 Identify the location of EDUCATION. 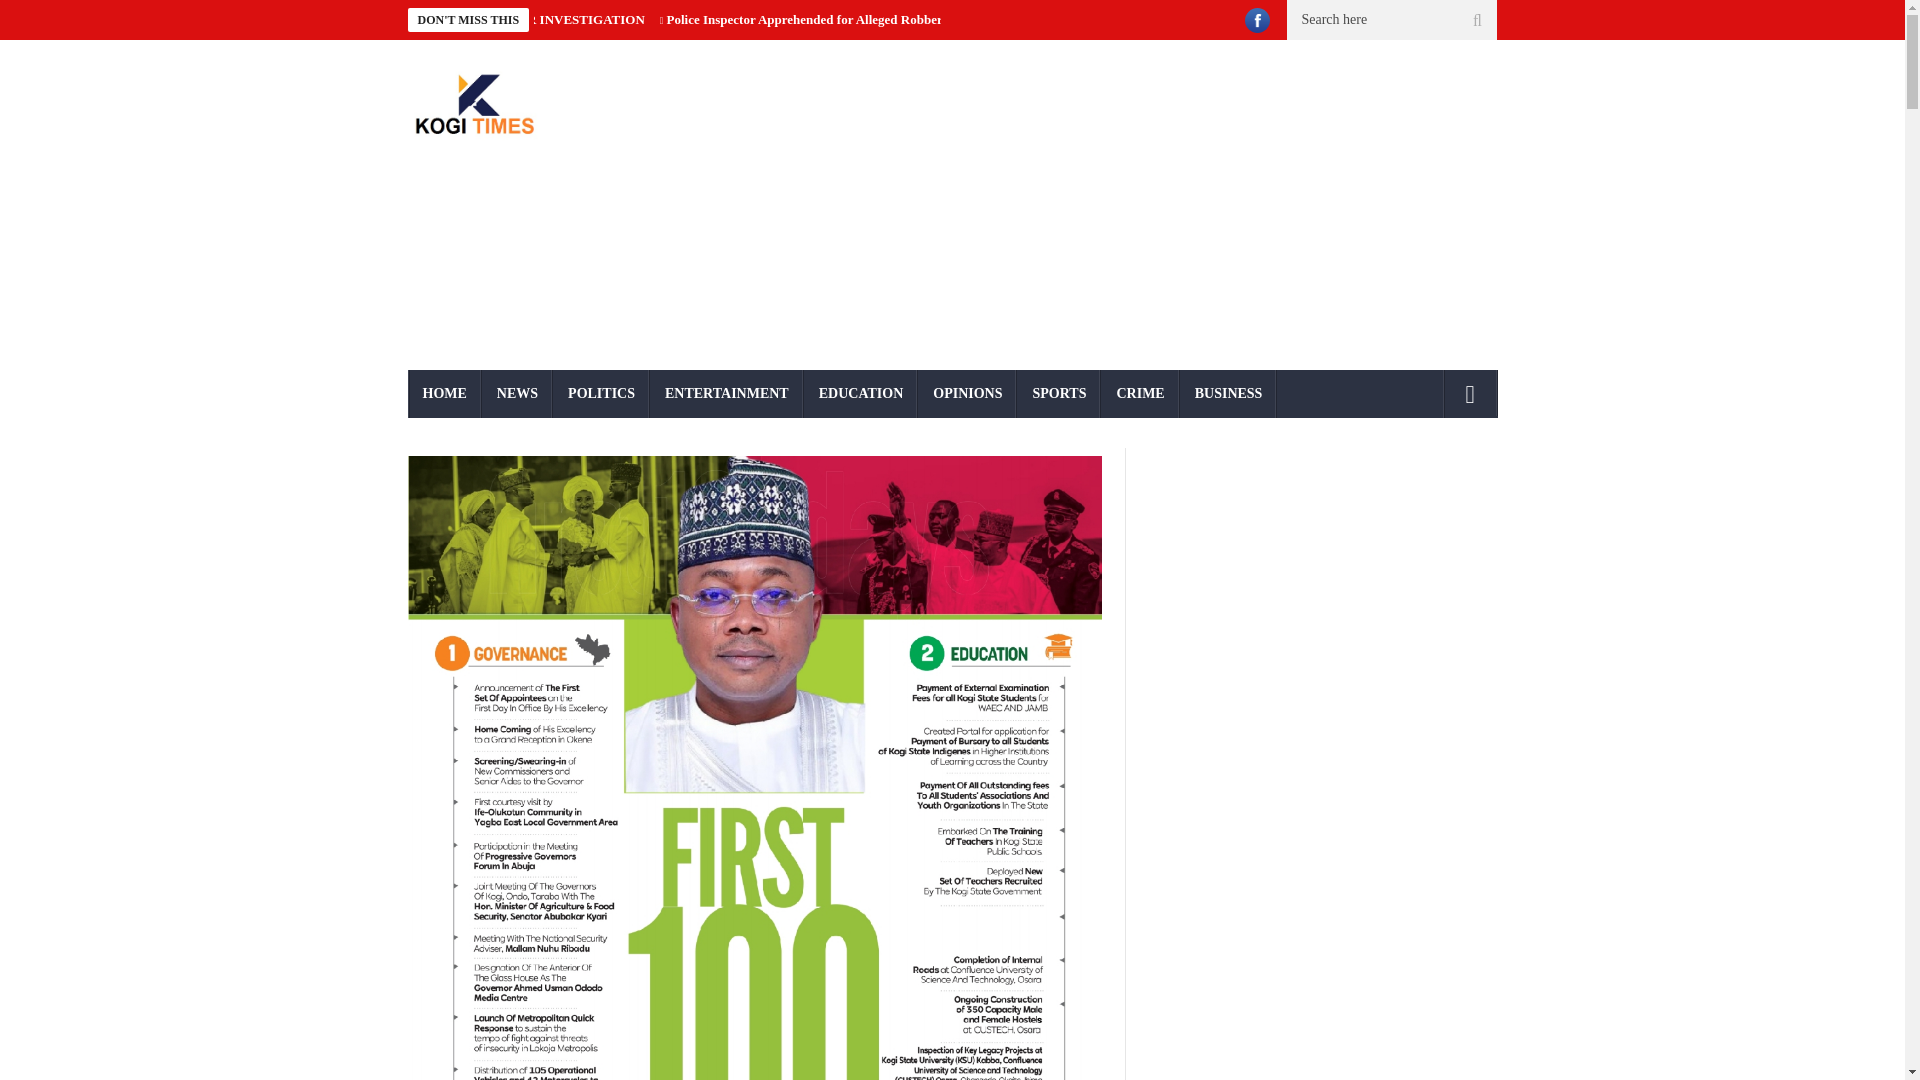
(862, 394).